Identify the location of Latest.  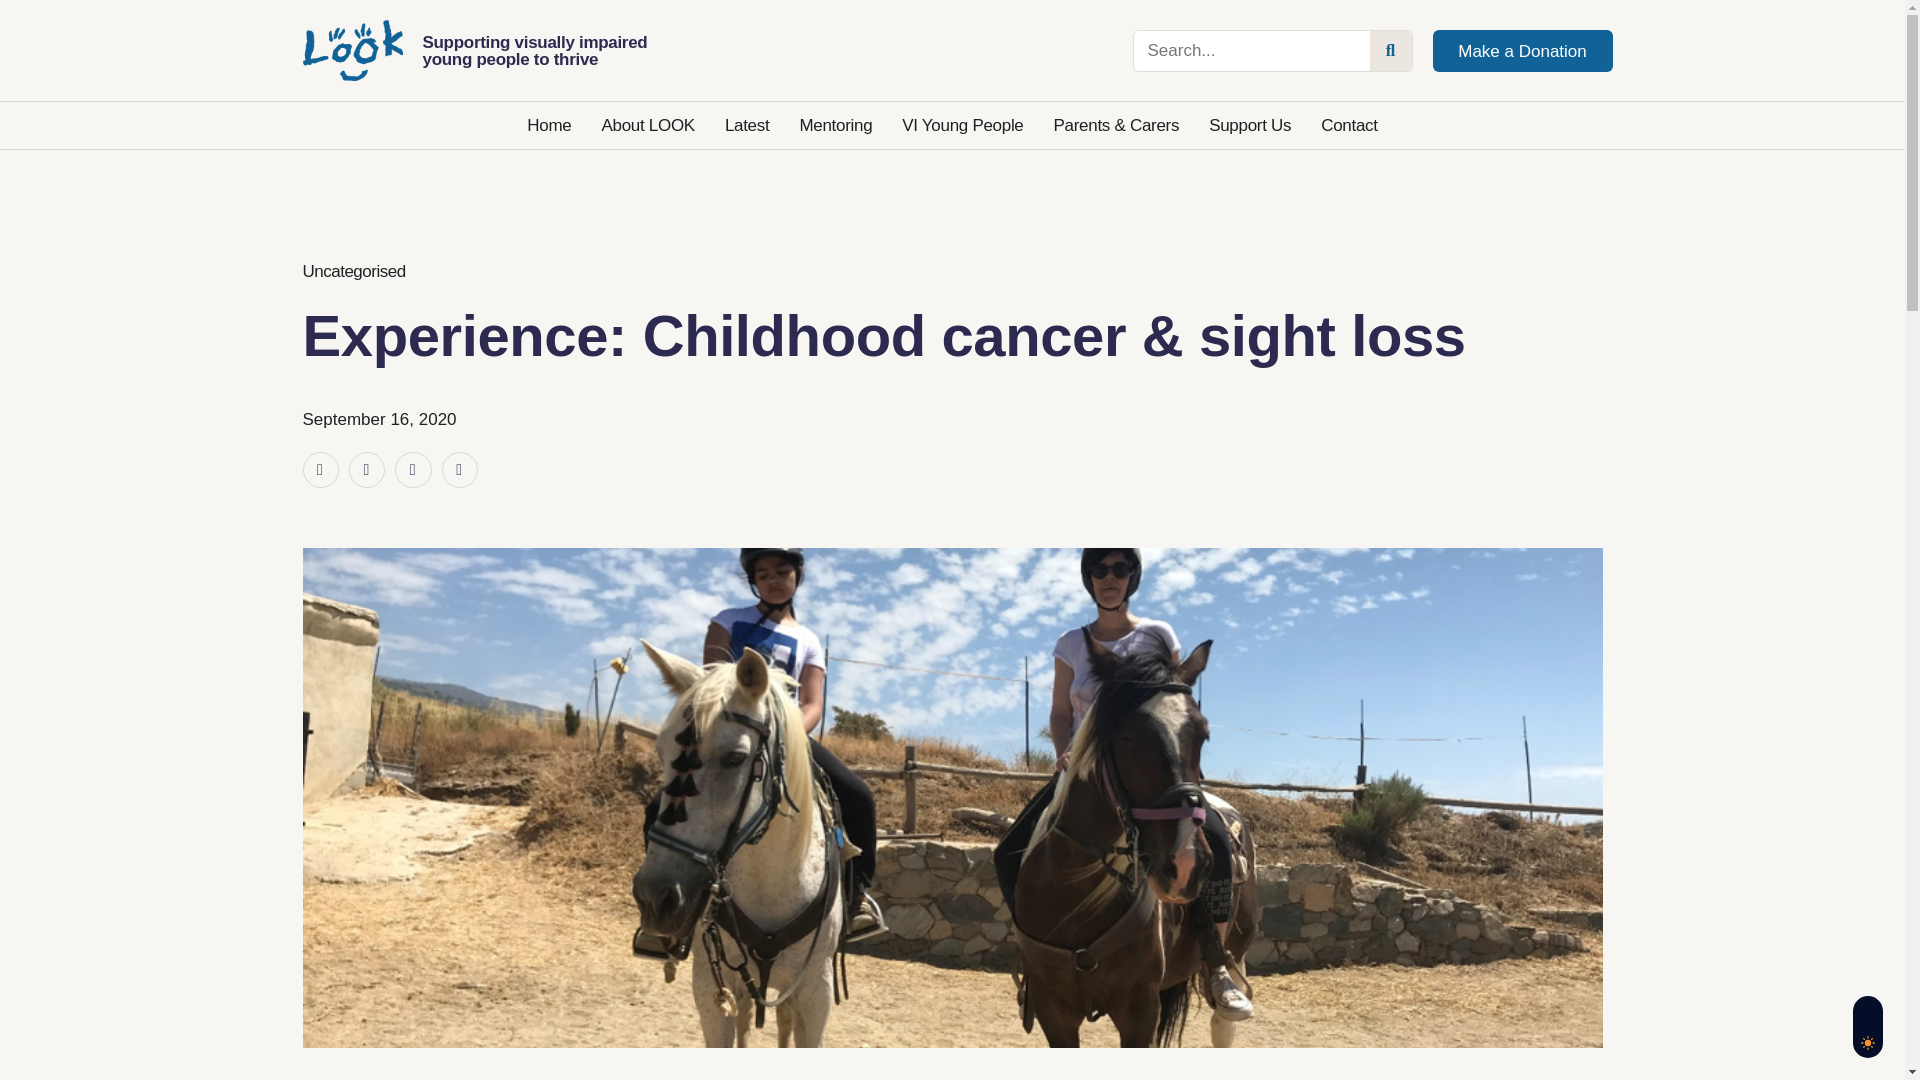
(747, 126).